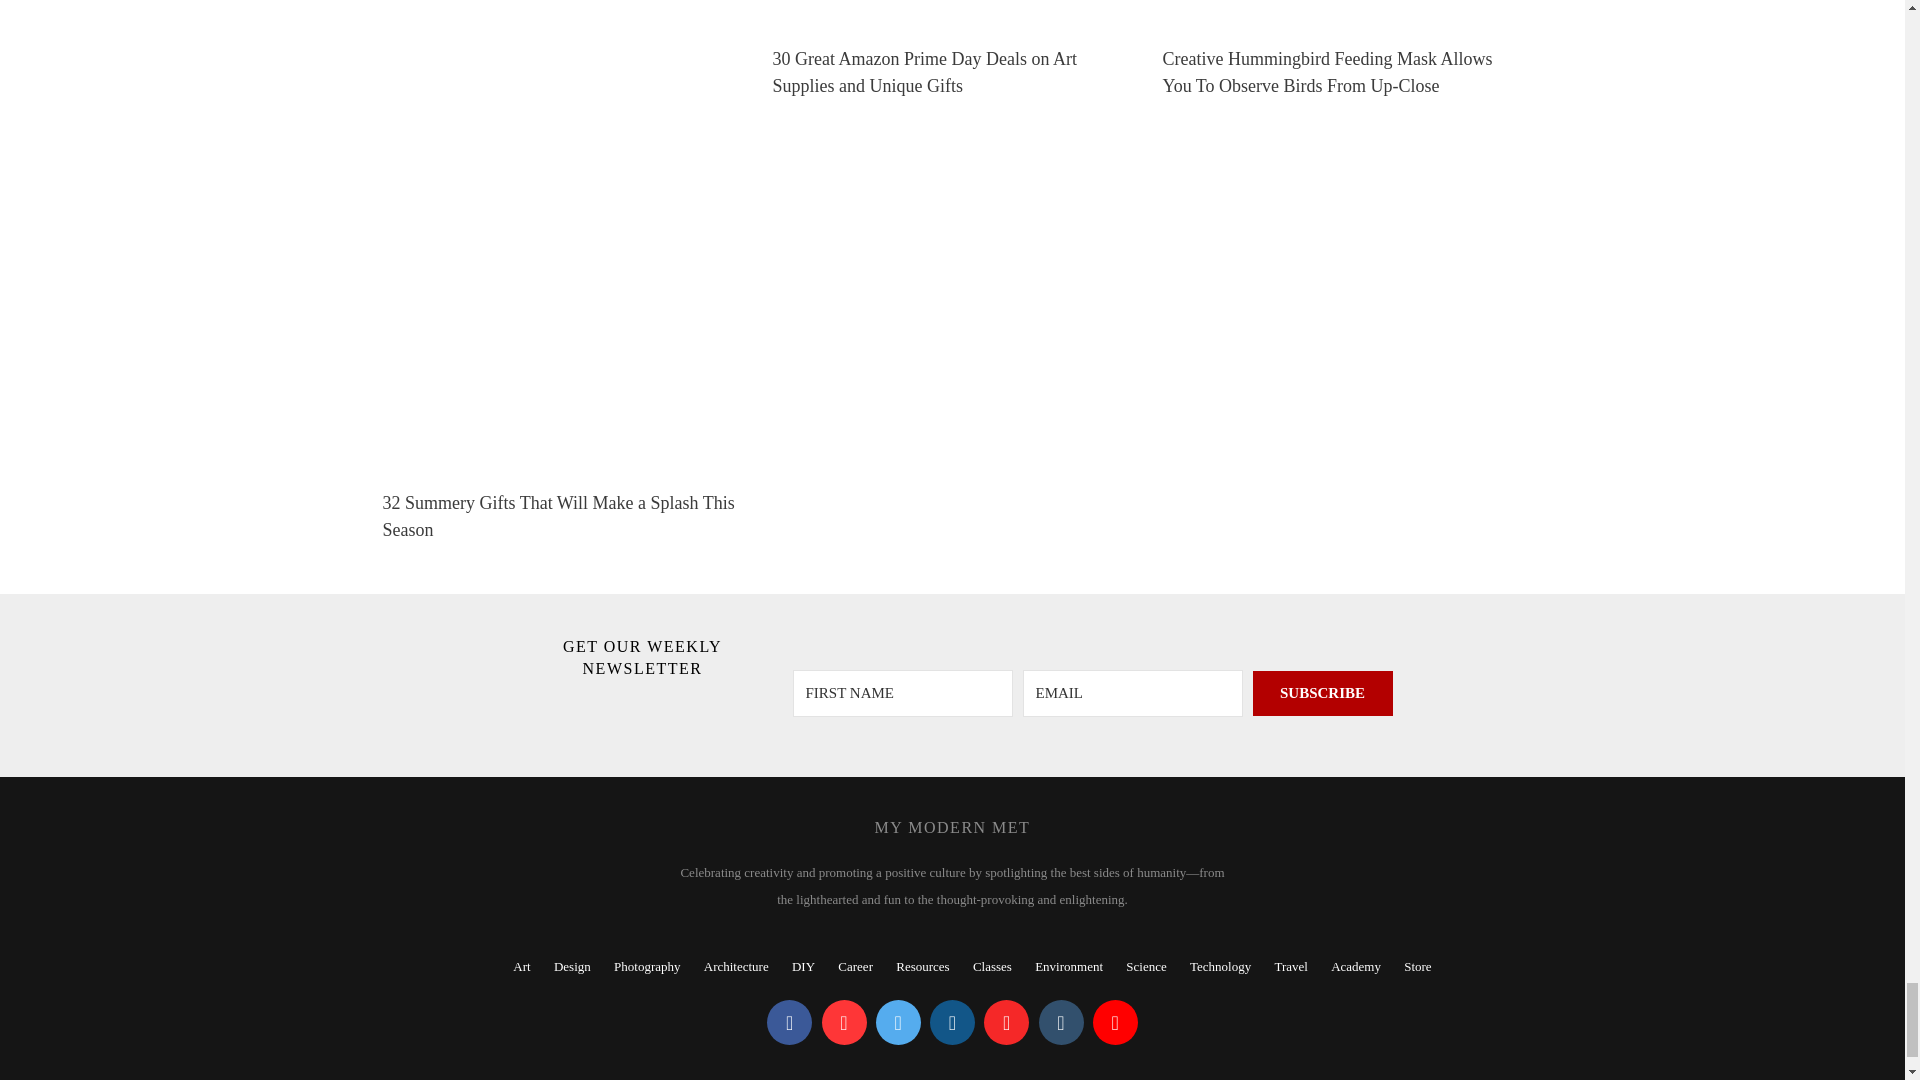 This screenshot has width=1920, height=1080. Describe the element at coordinates (898, 1022) in the screenshot. I see `My Modern Met on Twitter` at that location.